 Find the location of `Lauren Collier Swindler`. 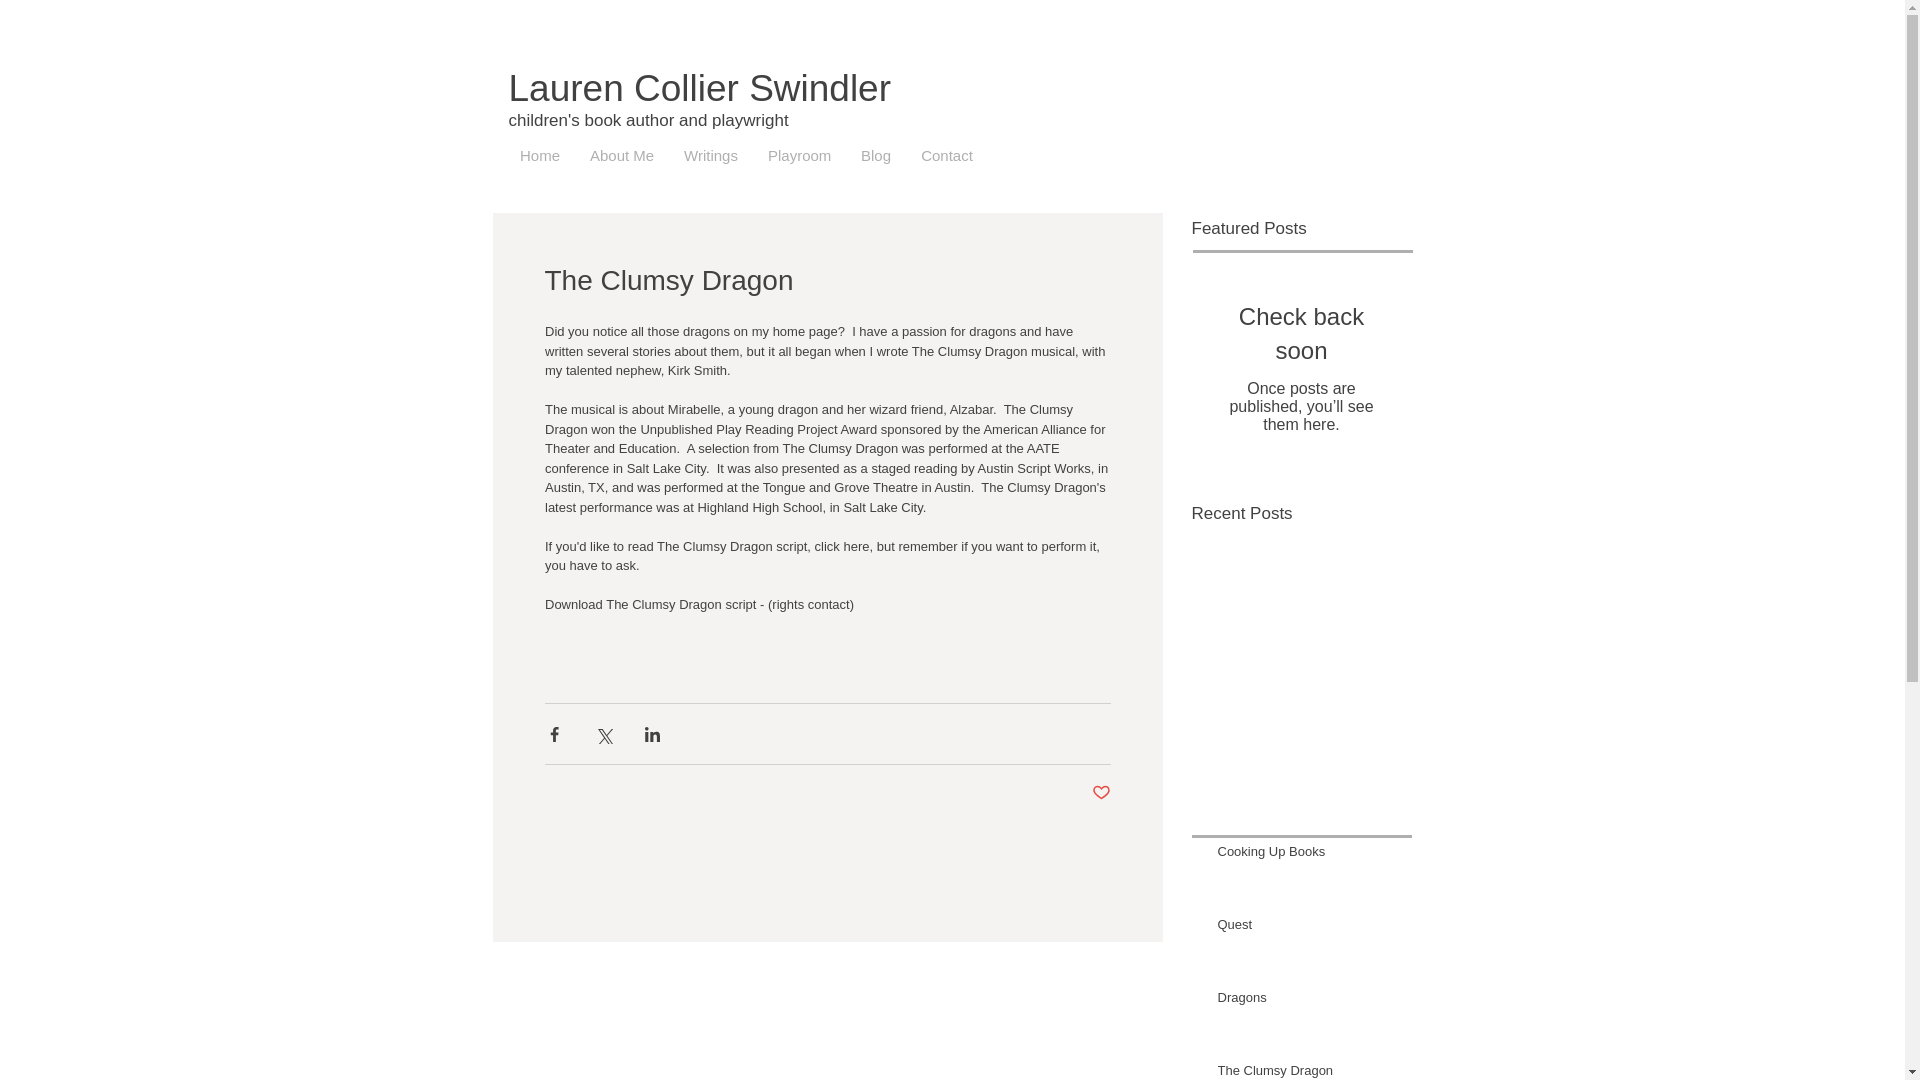

Lauren Collier Swindler is located at coordinates (699, 88).